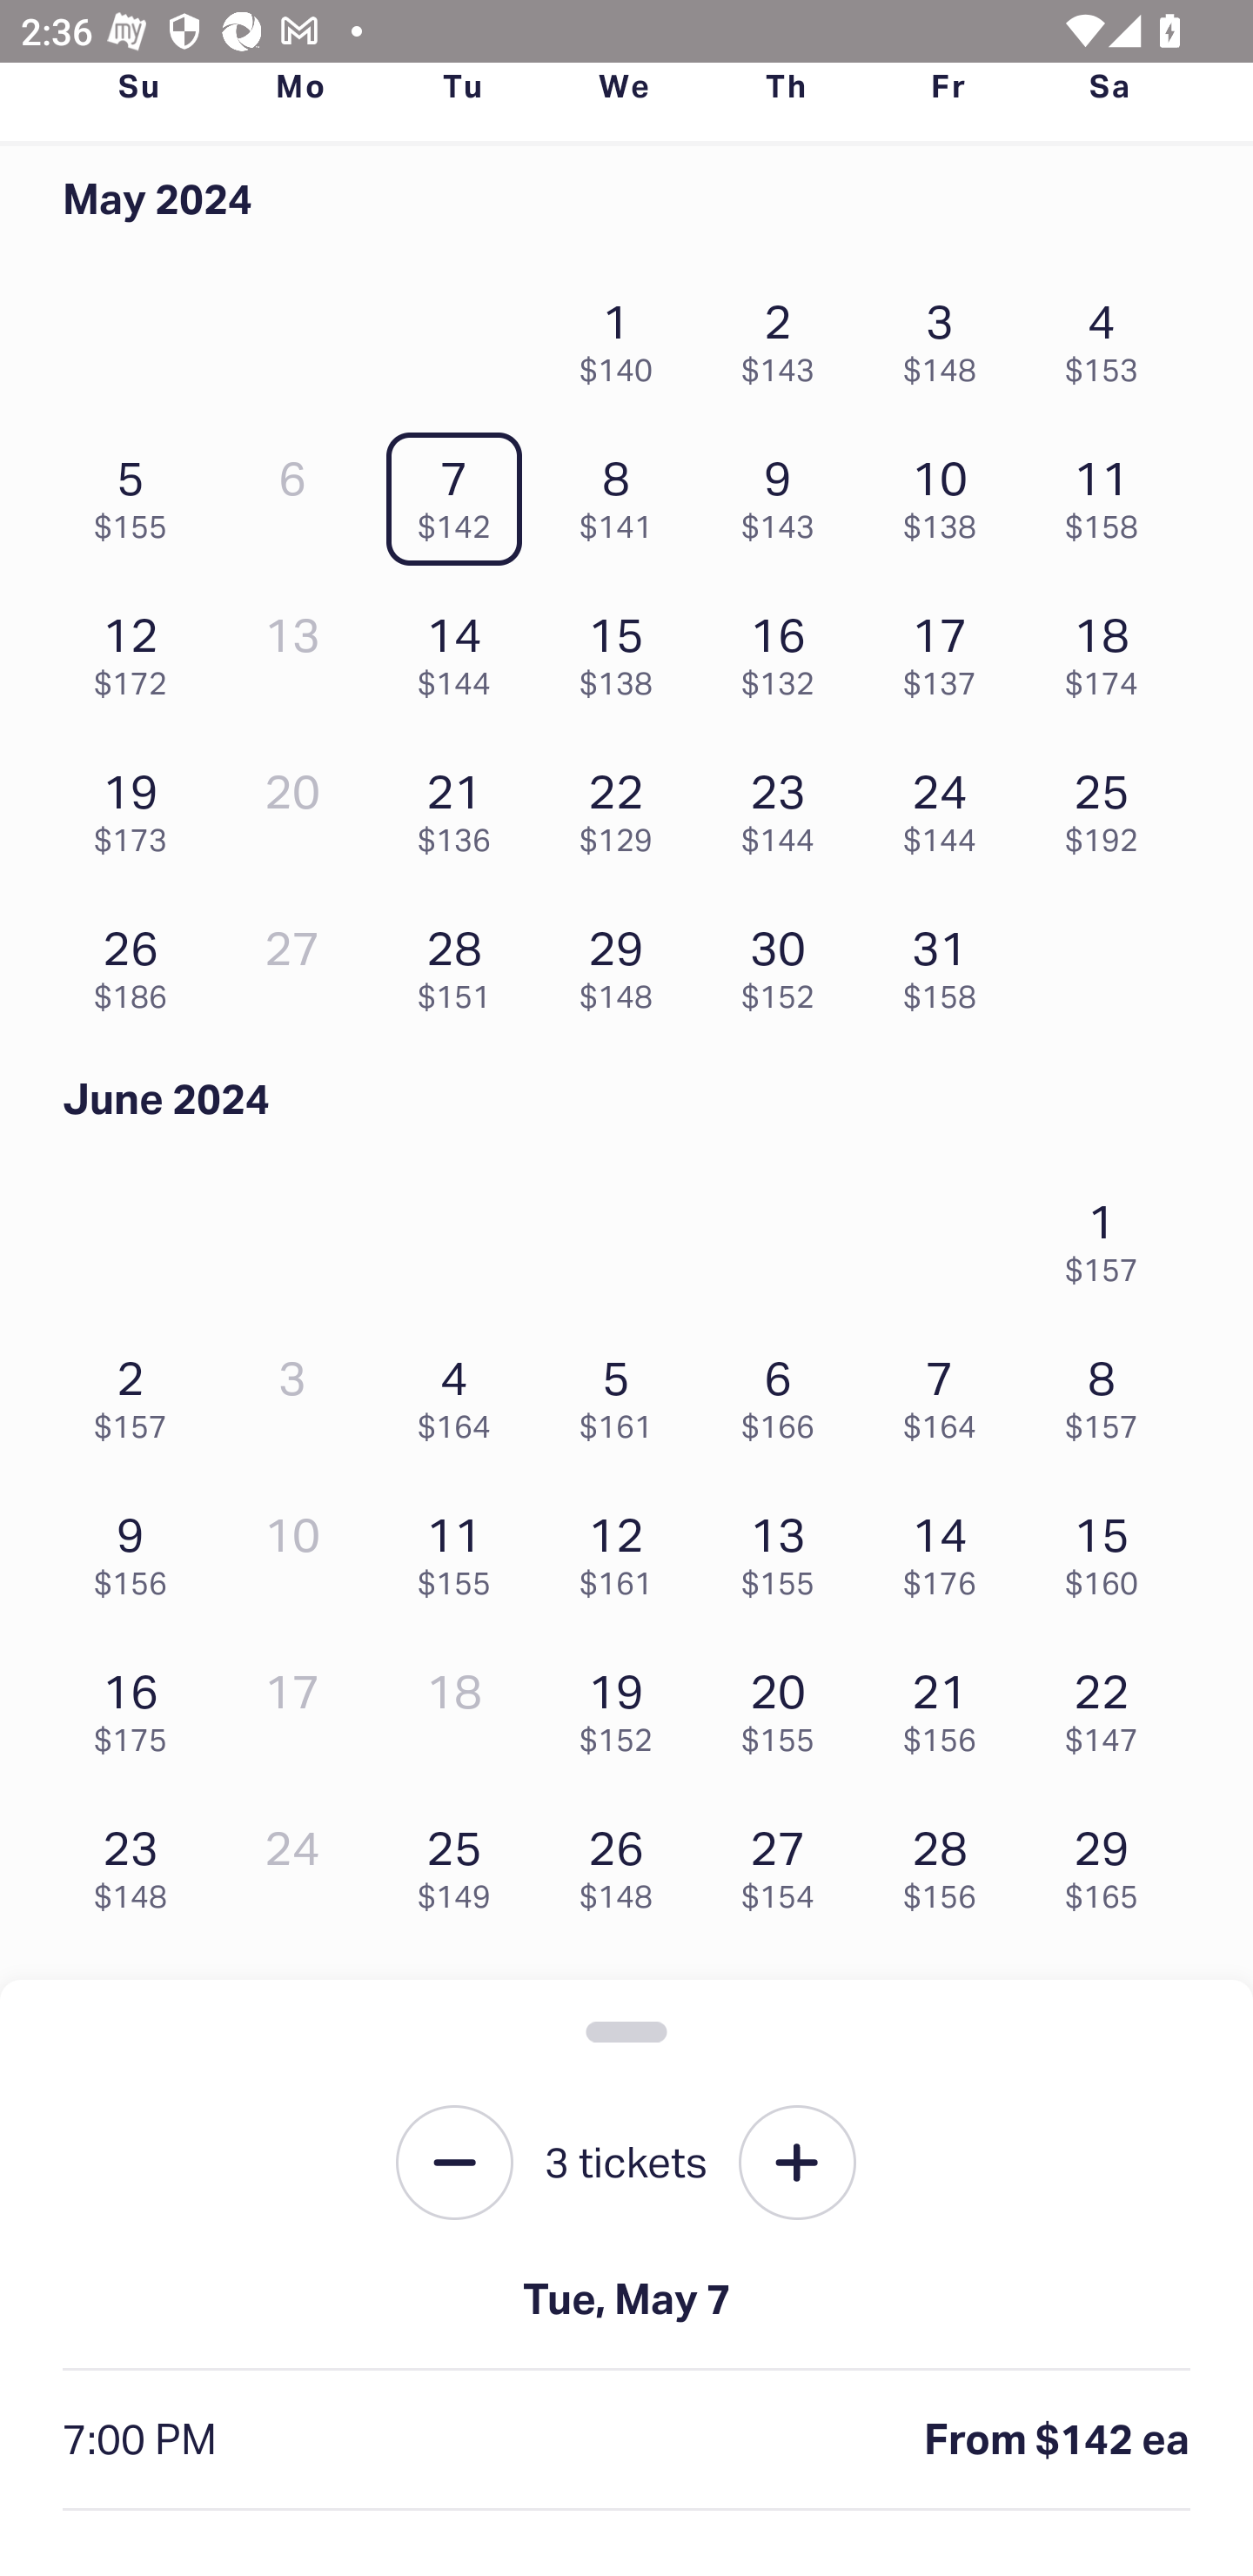  I want to click on 12 $172, so click(138, 649).